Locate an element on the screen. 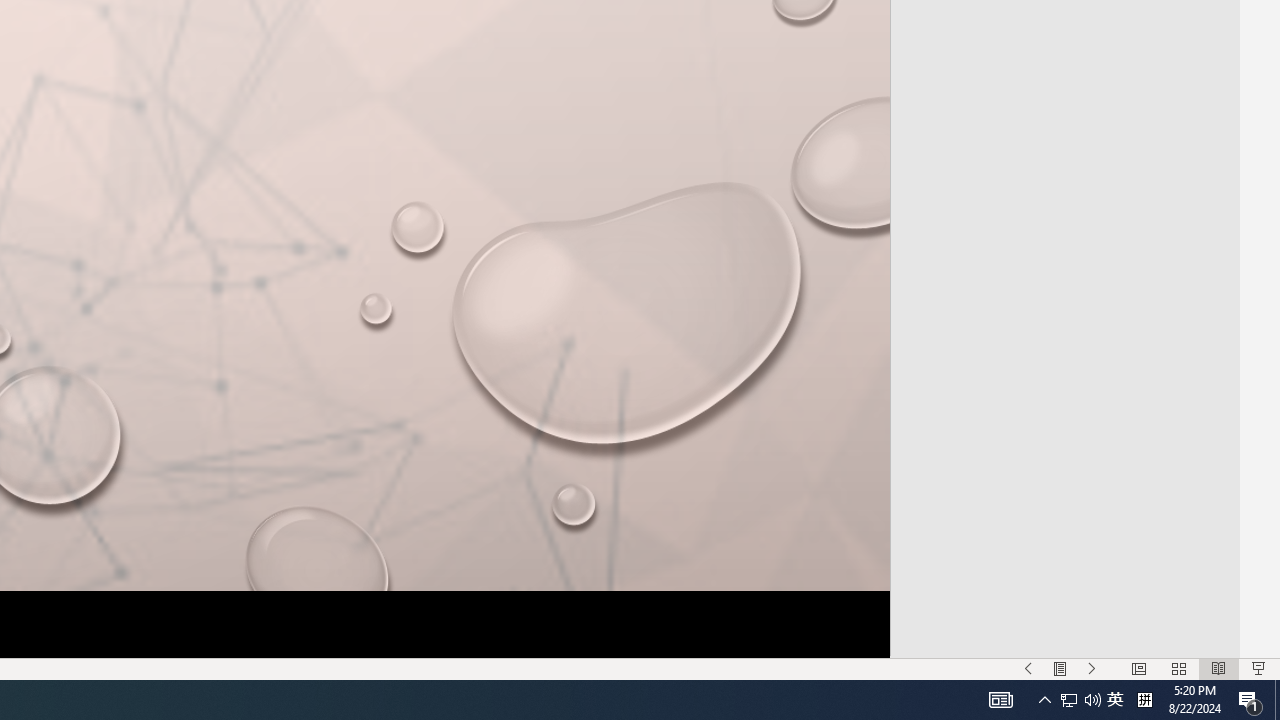  Slide Show Previous On is located at coordinates (1028, 668).